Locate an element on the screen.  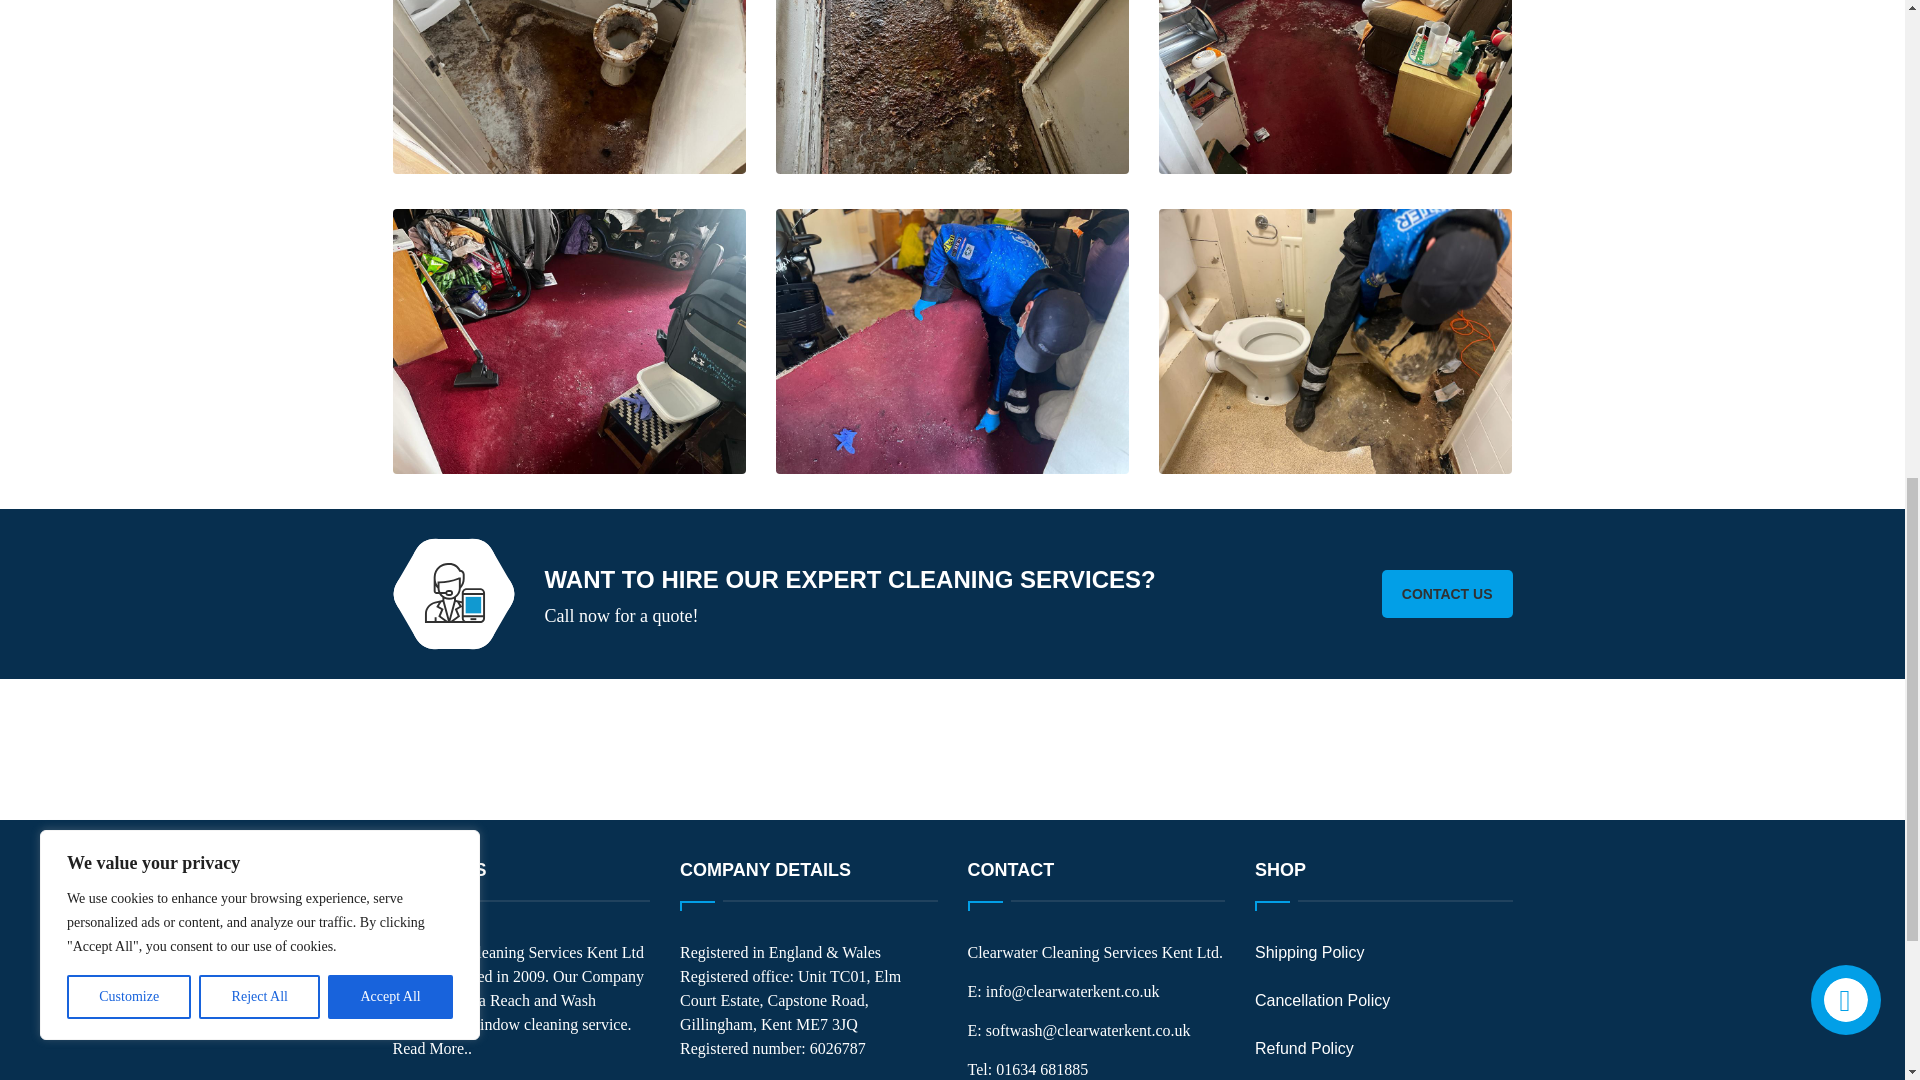
CONTACT US is located at coordinates (1447, 594).